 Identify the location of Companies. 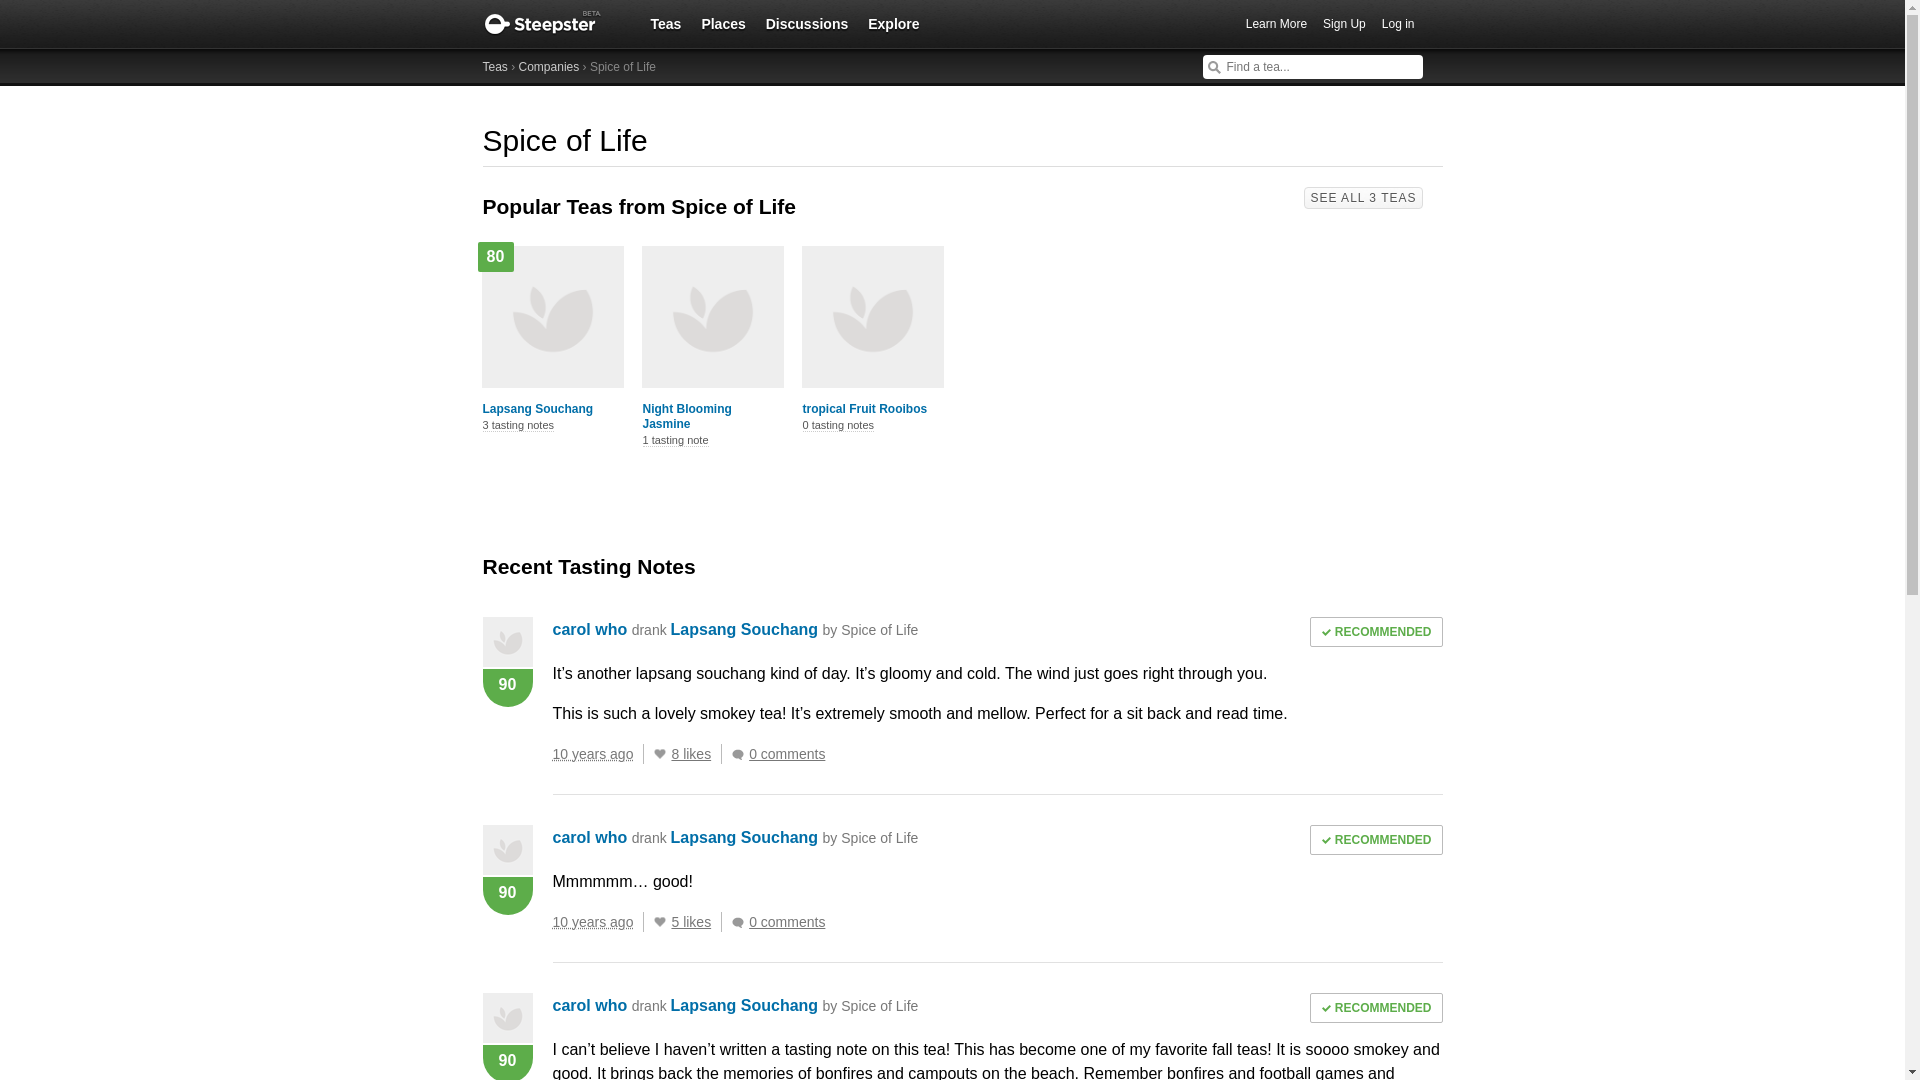
(548, 67).